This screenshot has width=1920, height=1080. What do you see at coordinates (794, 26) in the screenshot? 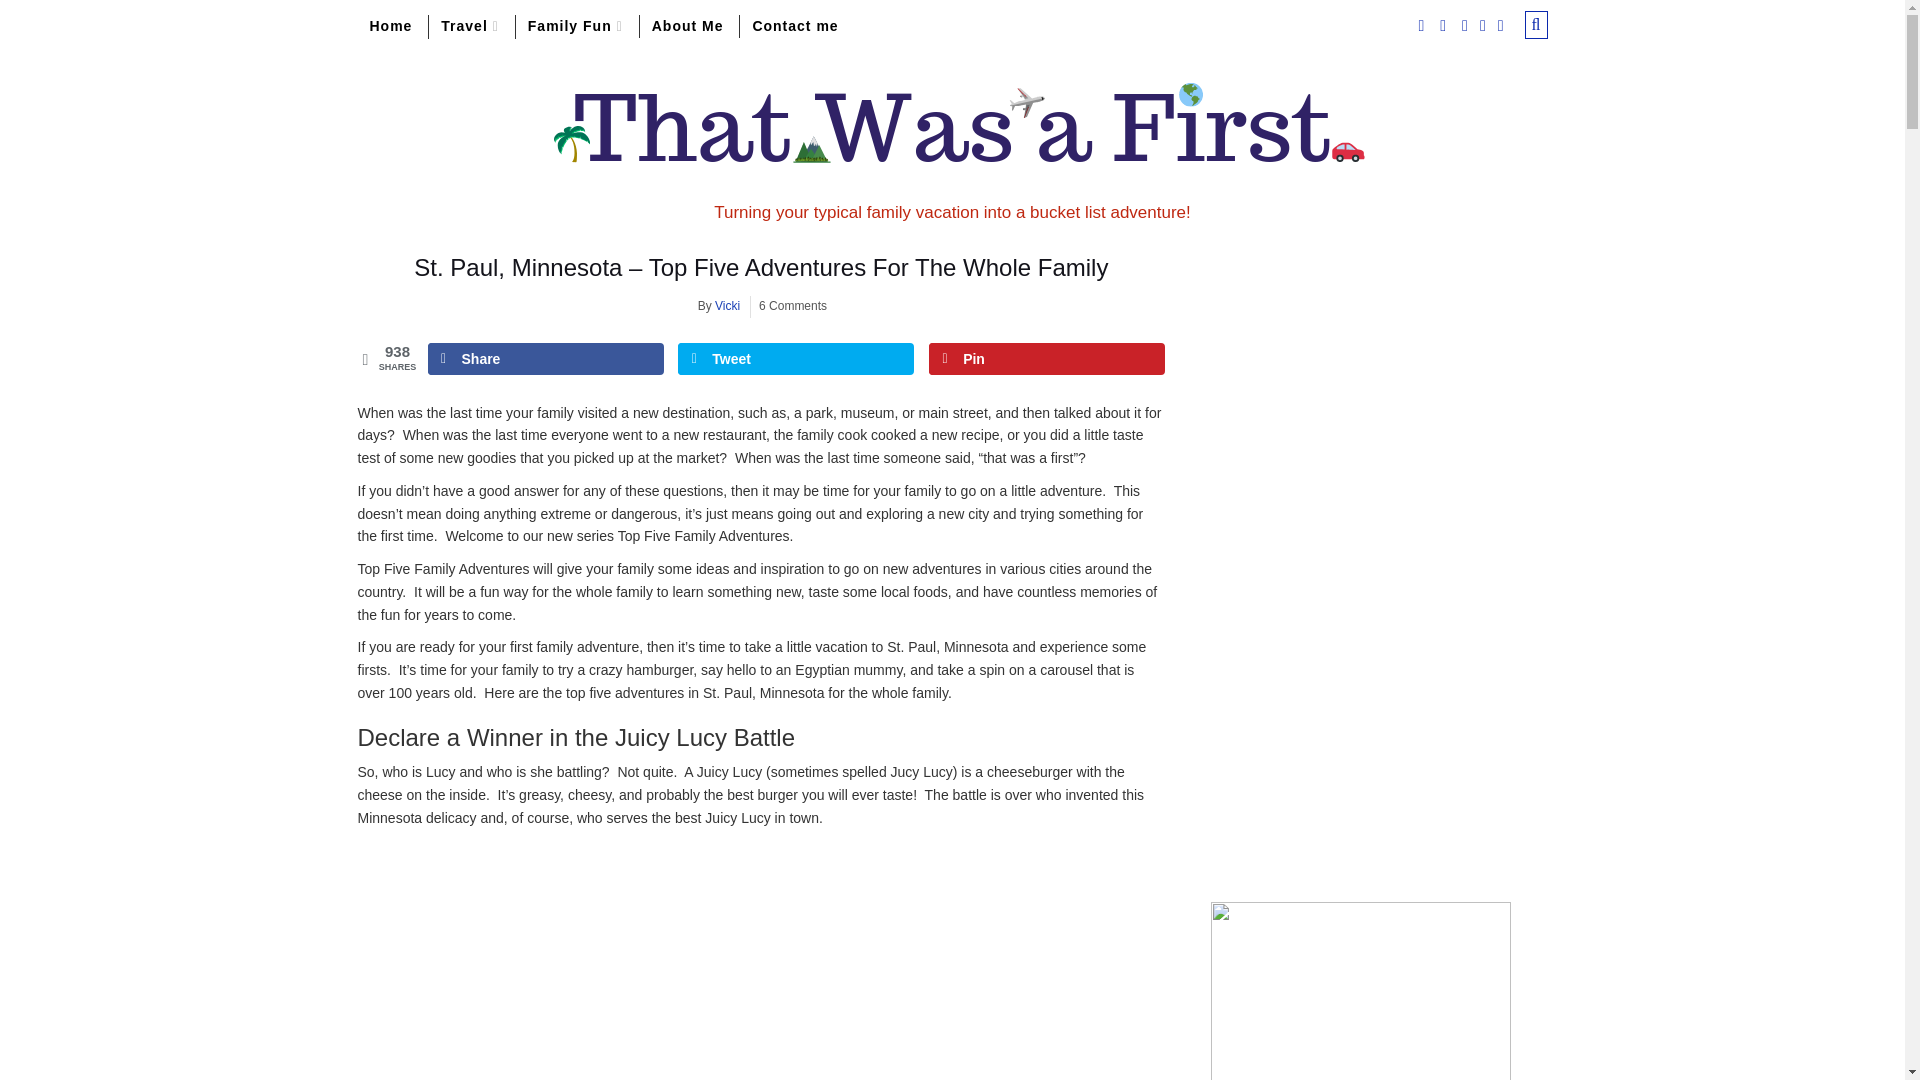
I see `Contact me` at bounding box center [794, 26].